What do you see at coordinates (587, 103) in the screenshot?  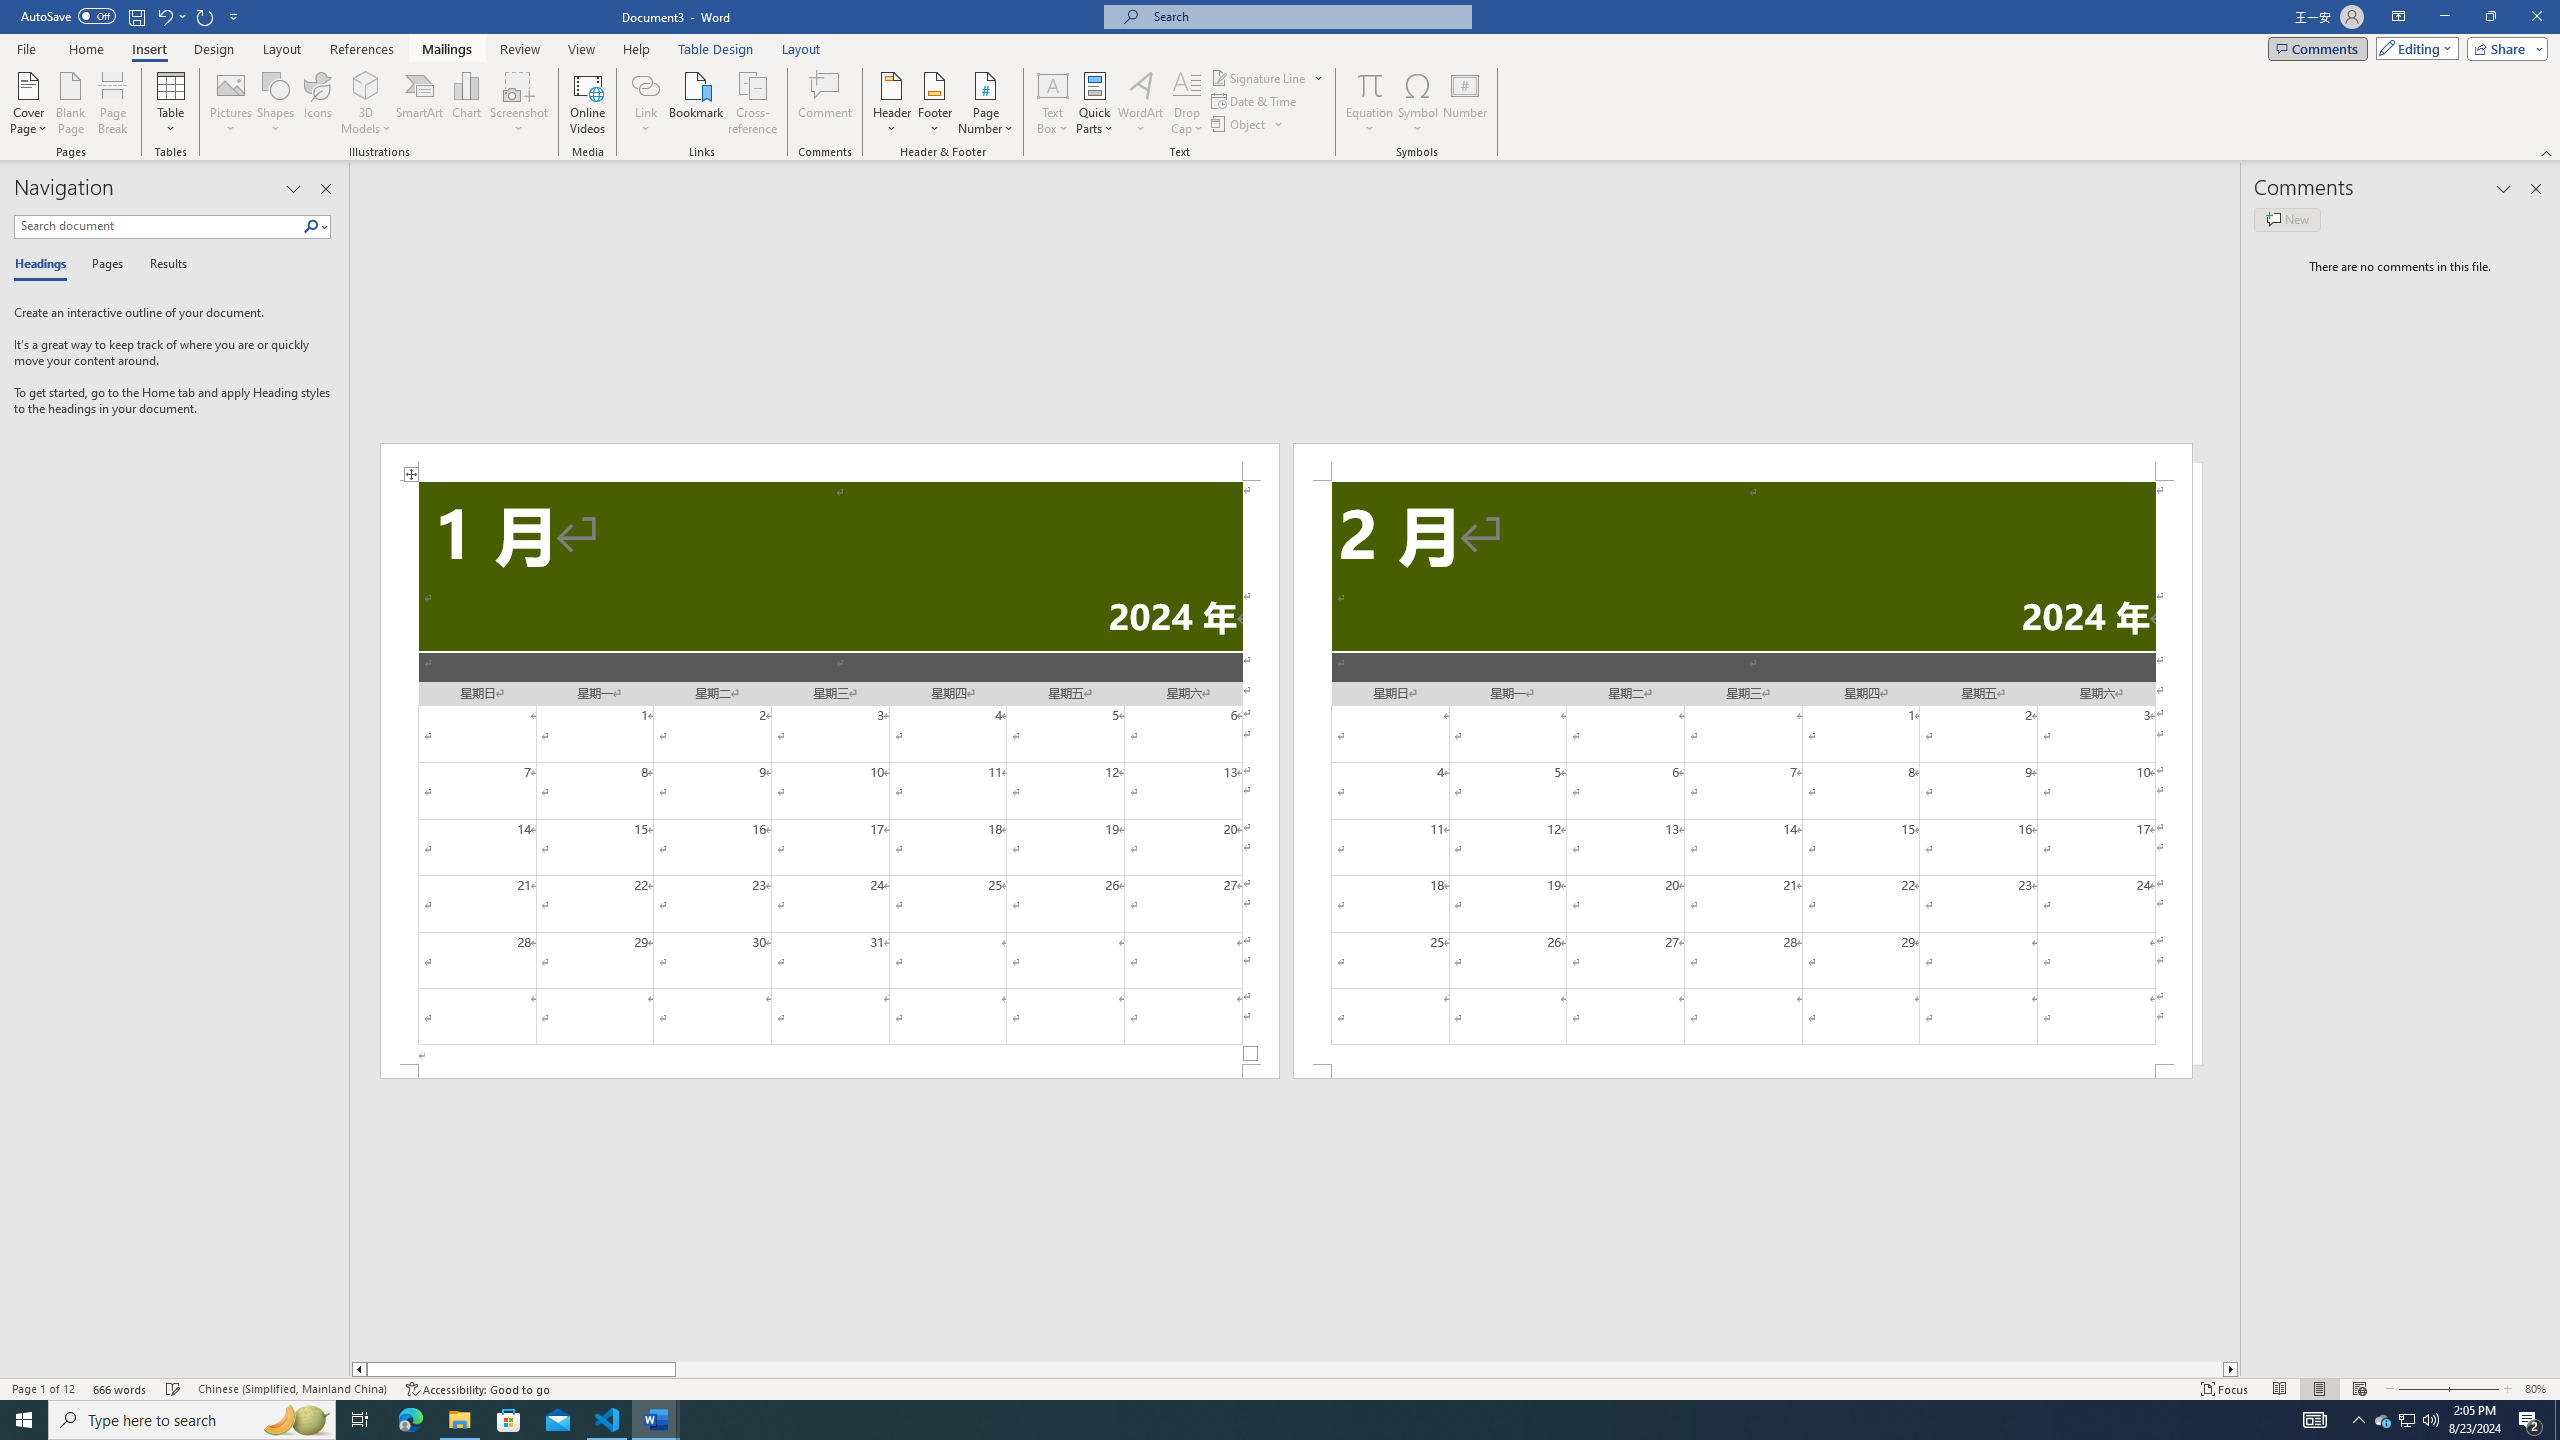 I see `Online Videos...` at bounding box center [587, 103].